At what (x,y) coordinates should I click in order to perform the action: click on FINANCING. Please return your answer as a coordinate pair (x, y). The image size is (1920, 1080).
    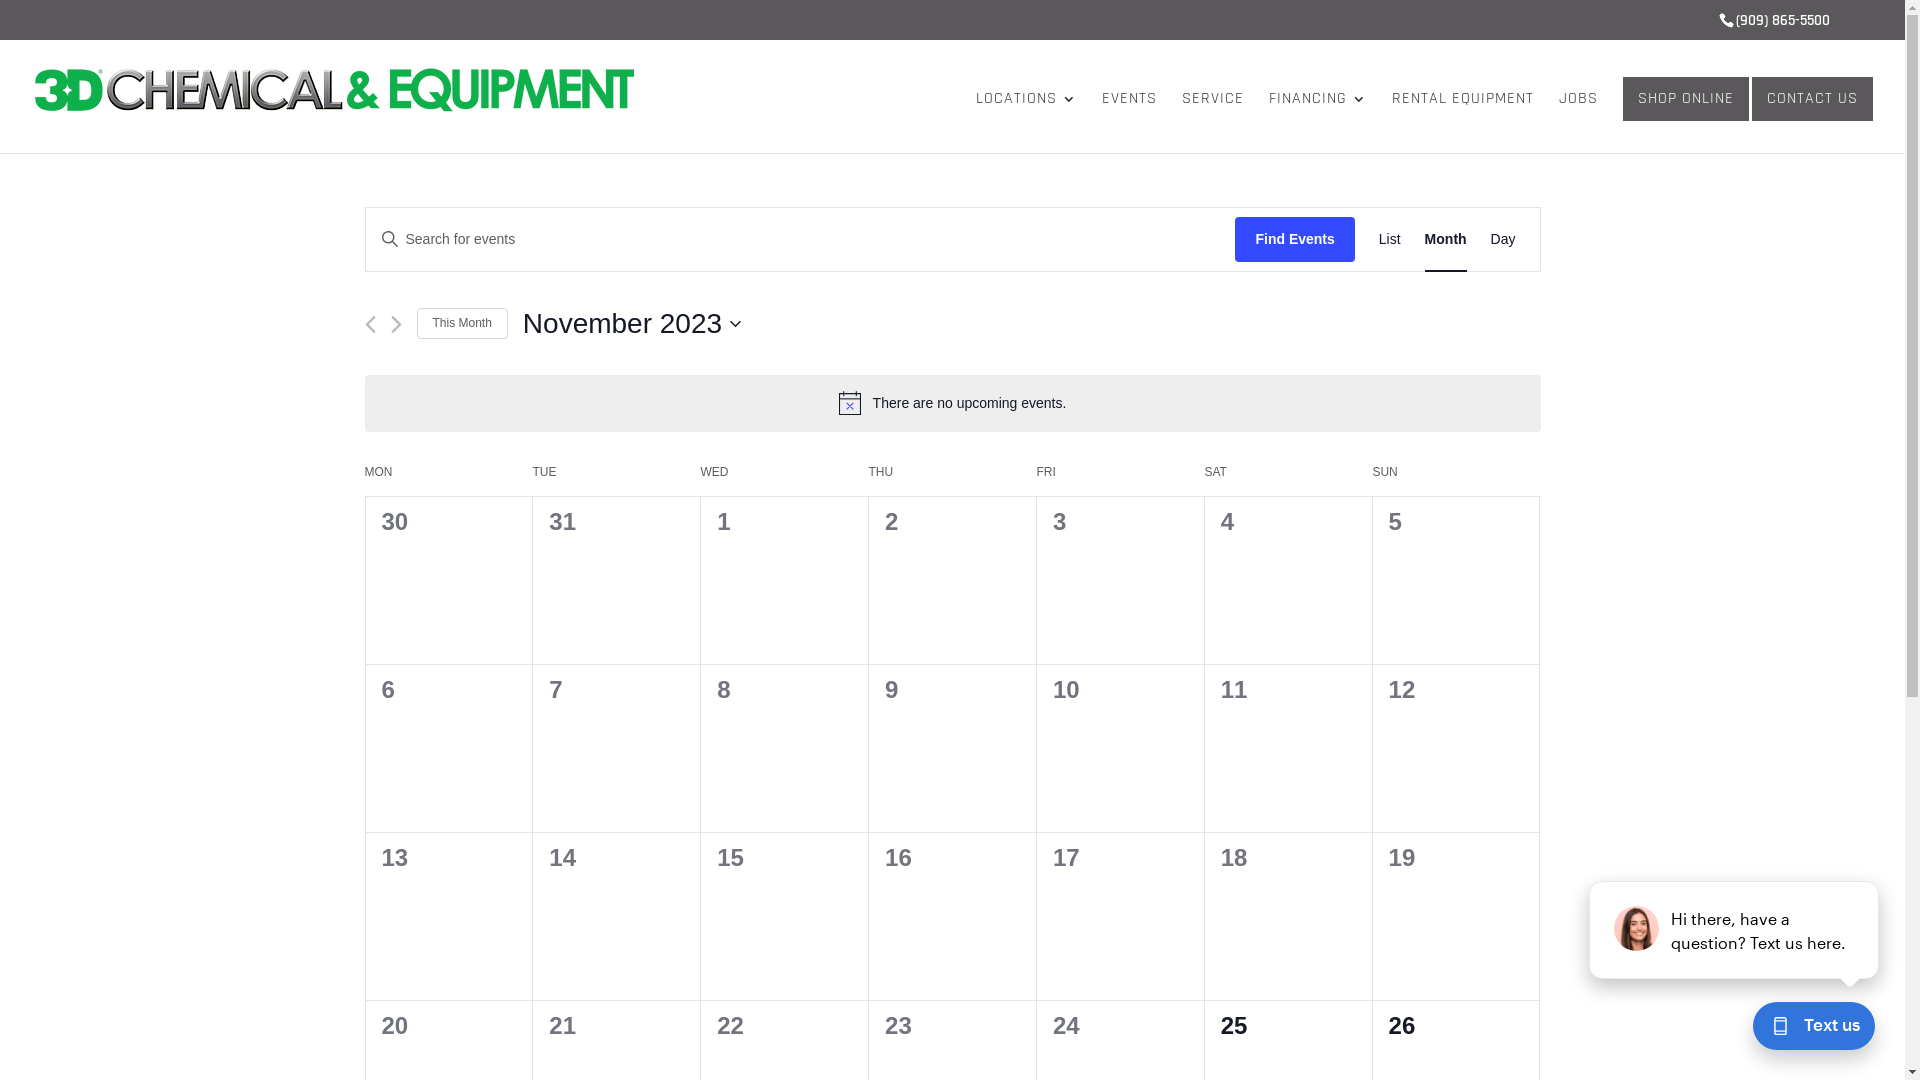
    Looking at the image, I should click on (1318, 122).